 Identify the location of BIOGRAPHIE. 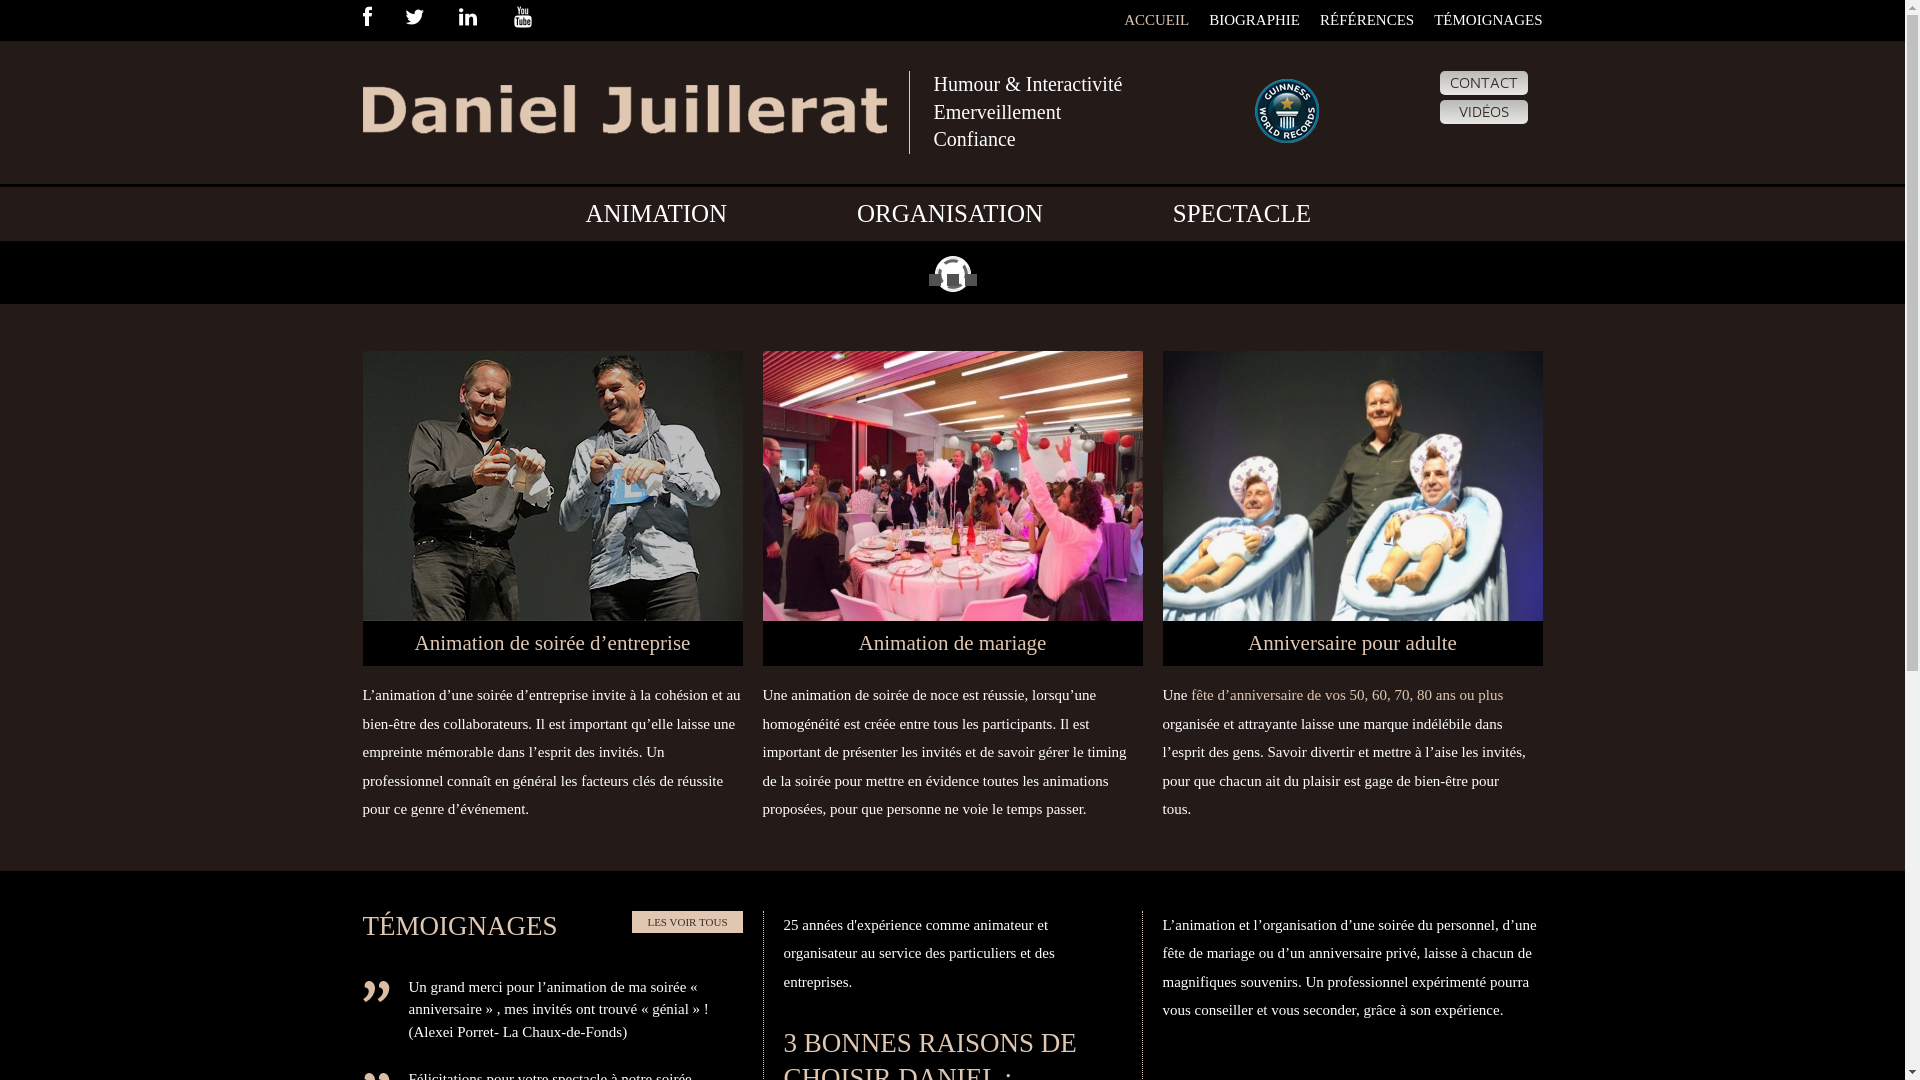
(1254, 20).